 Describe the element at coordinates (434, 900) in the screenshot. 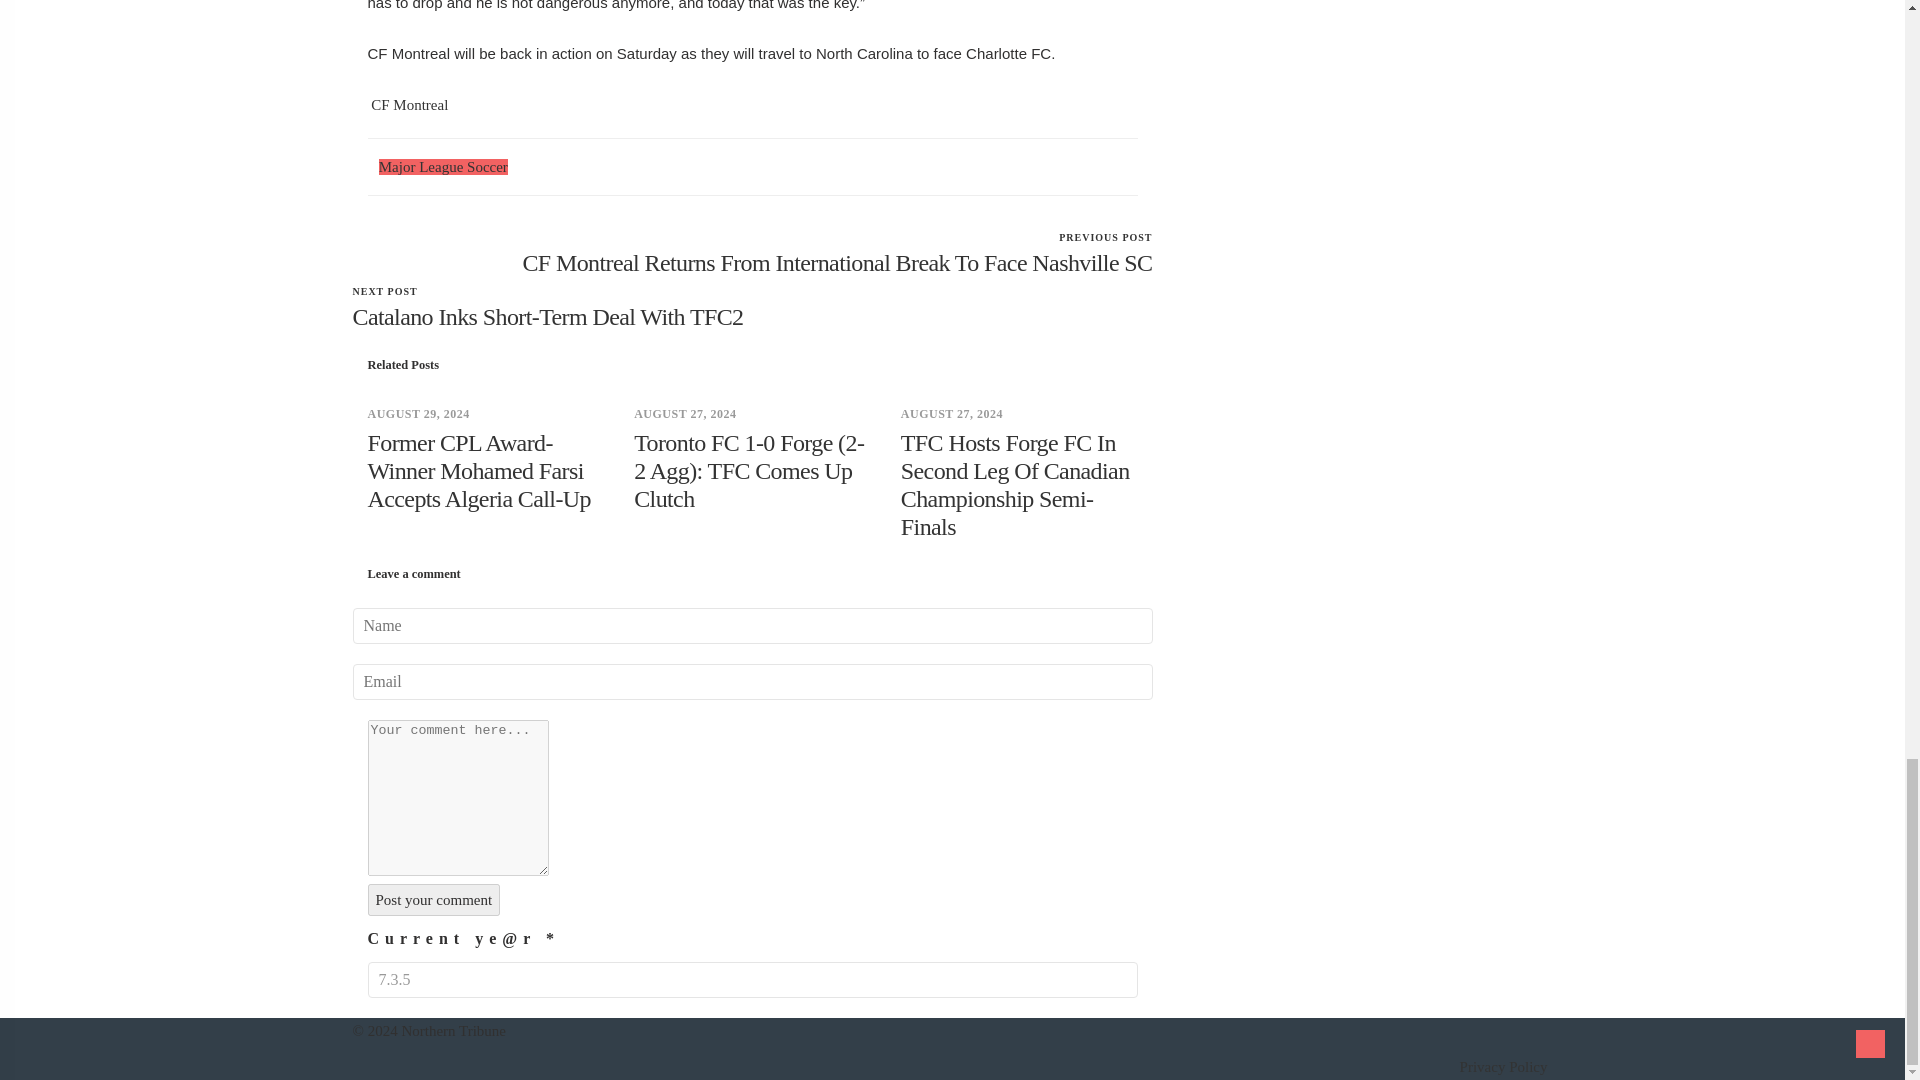

I see `7.3.5` at that location.